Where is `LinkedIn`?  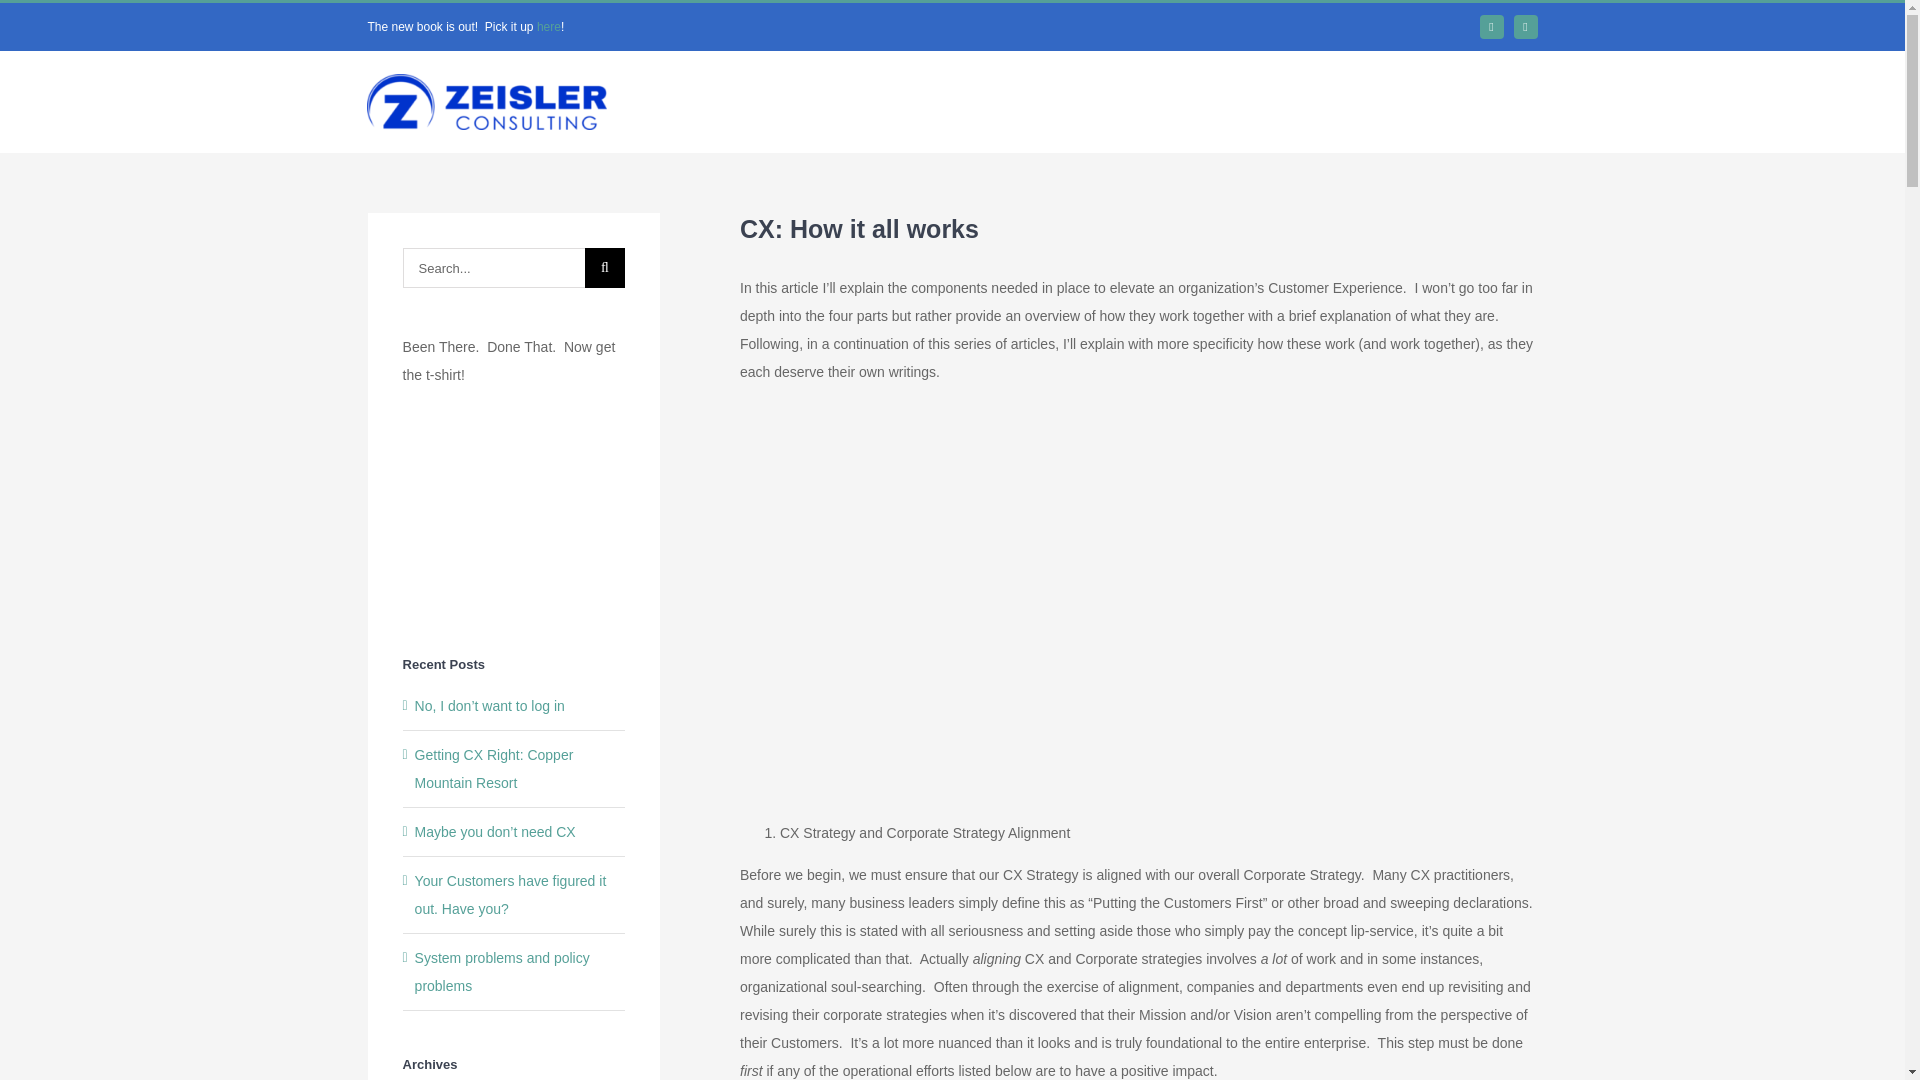
LinkedIn is located at coordinates (1492, 26).